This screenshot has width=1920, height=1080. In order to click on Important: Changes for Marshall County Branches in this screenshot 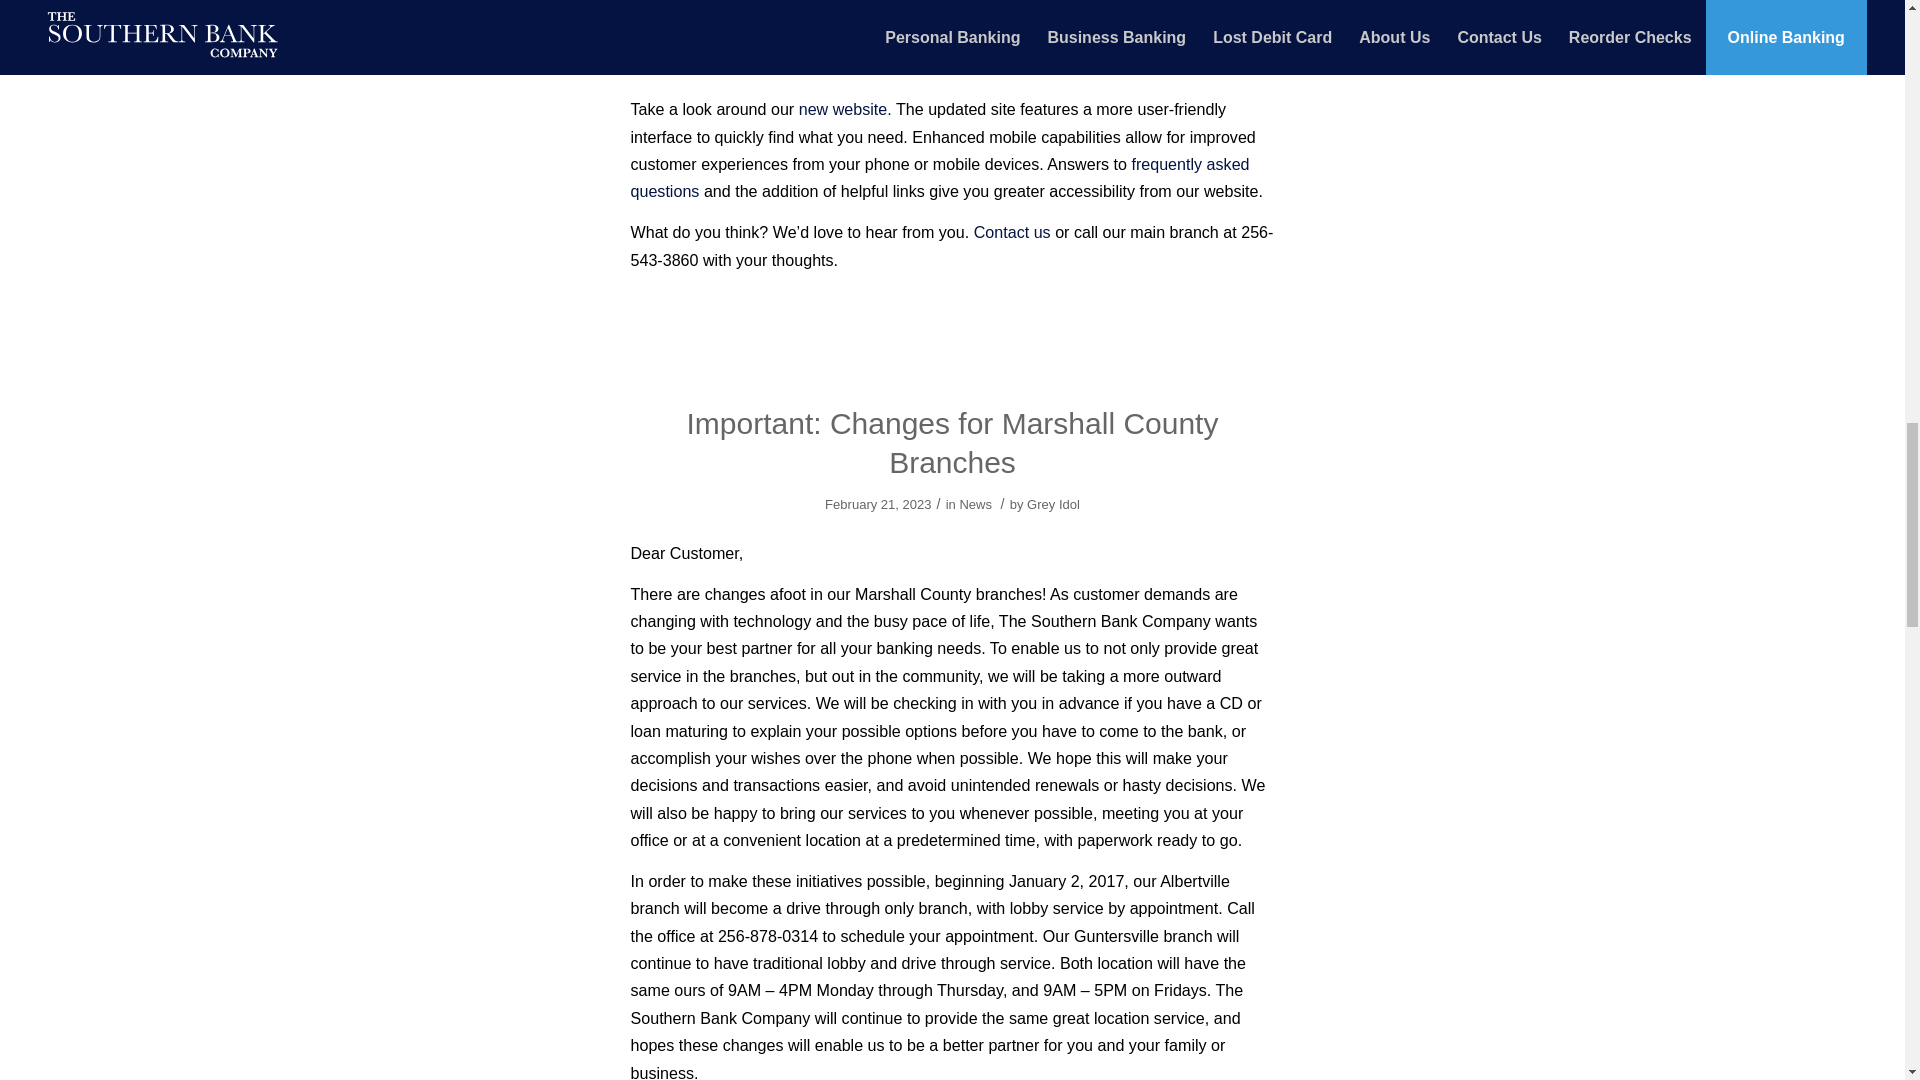, I will do `click(953, 443)`.